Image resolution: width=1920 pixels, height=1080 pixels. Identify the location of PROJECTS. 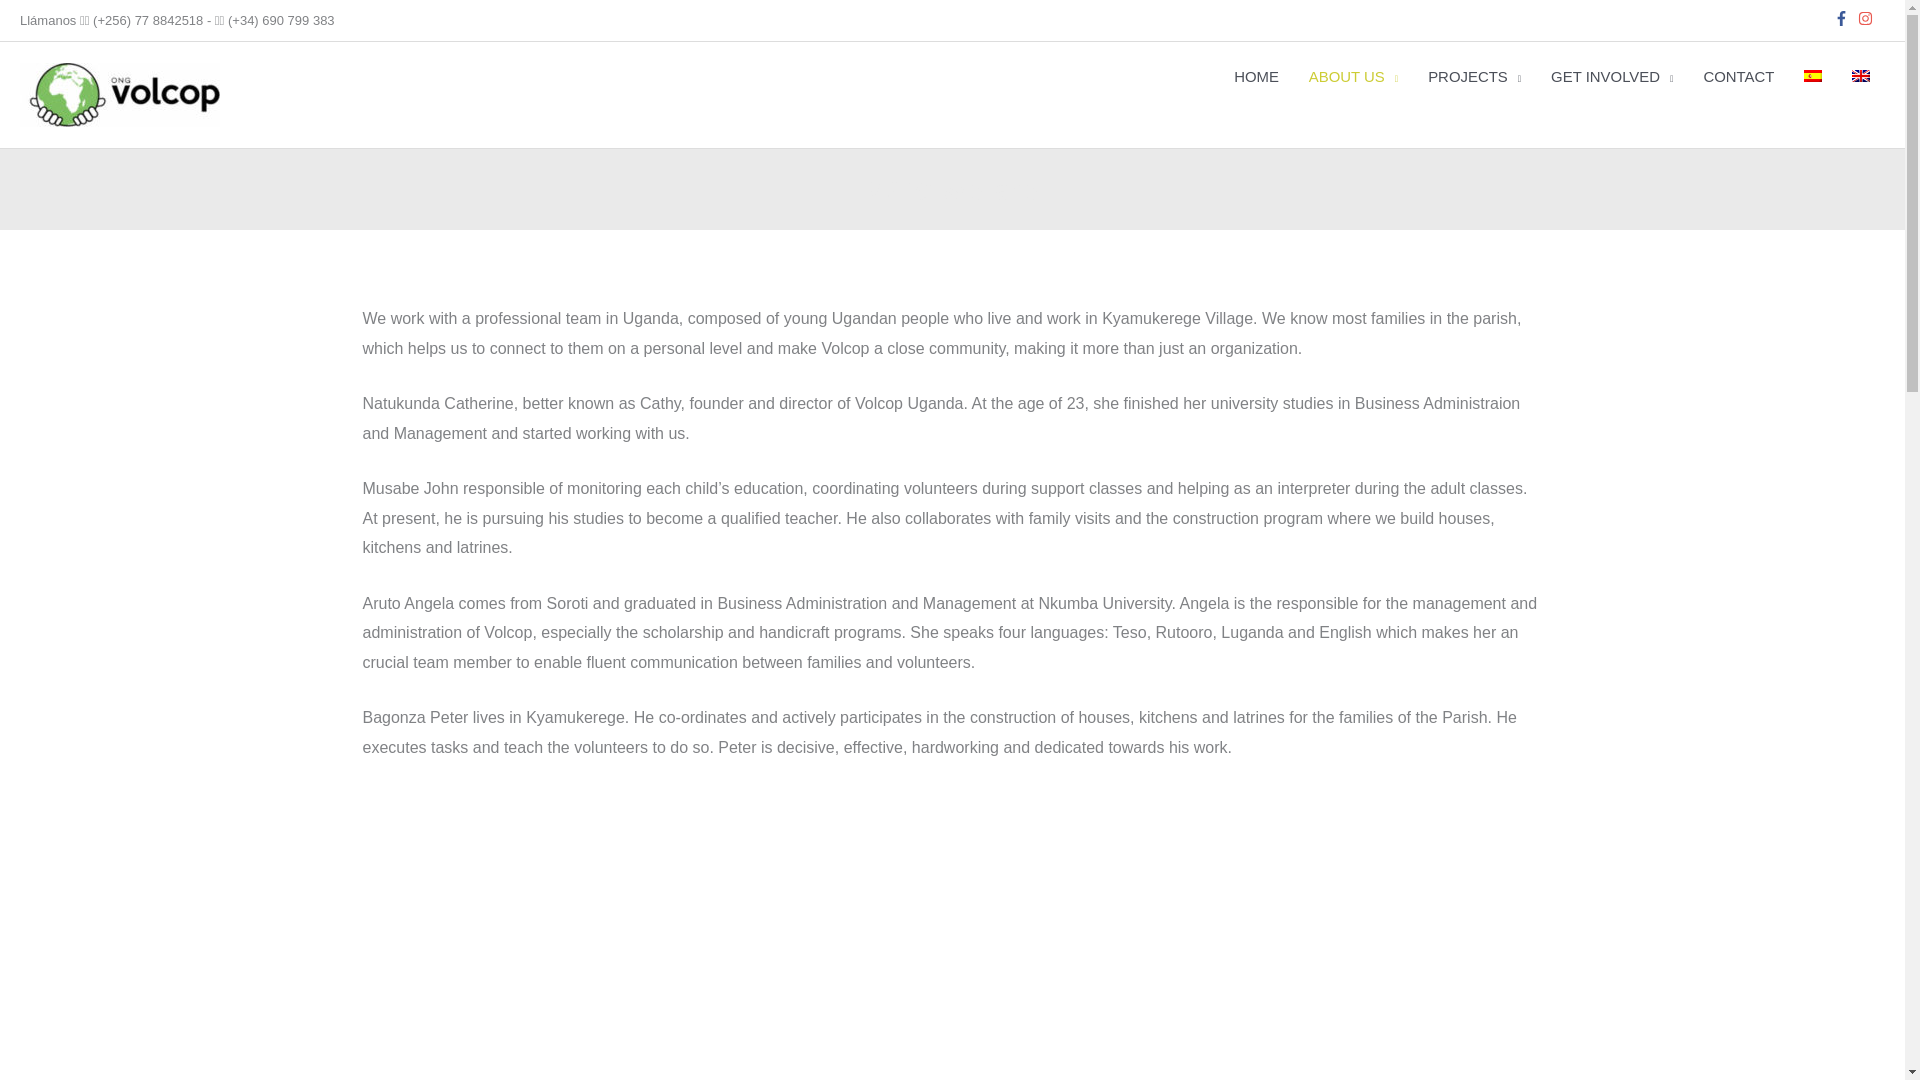
(1474, 76).